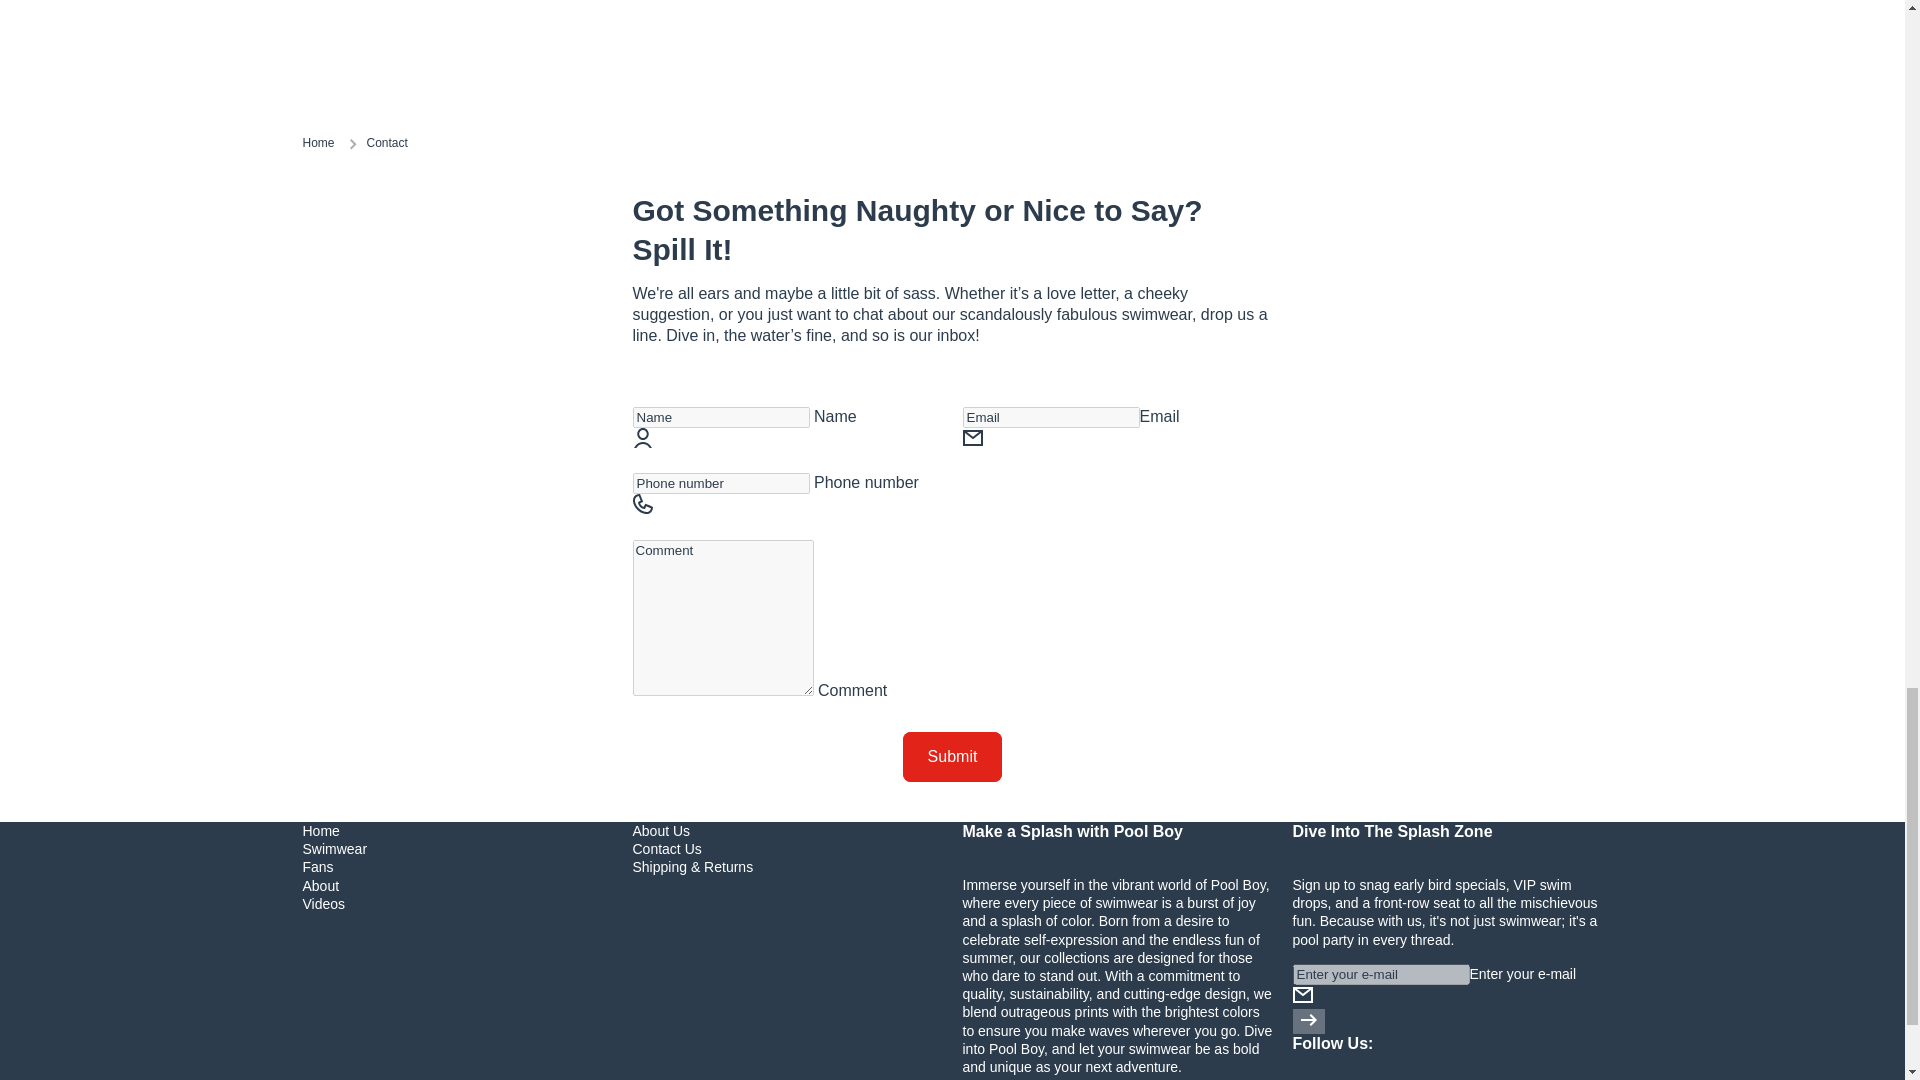  What do you see at coordinates (660, 830) in the screenshot?
I see `About Us` at bounding box center [660, 830].